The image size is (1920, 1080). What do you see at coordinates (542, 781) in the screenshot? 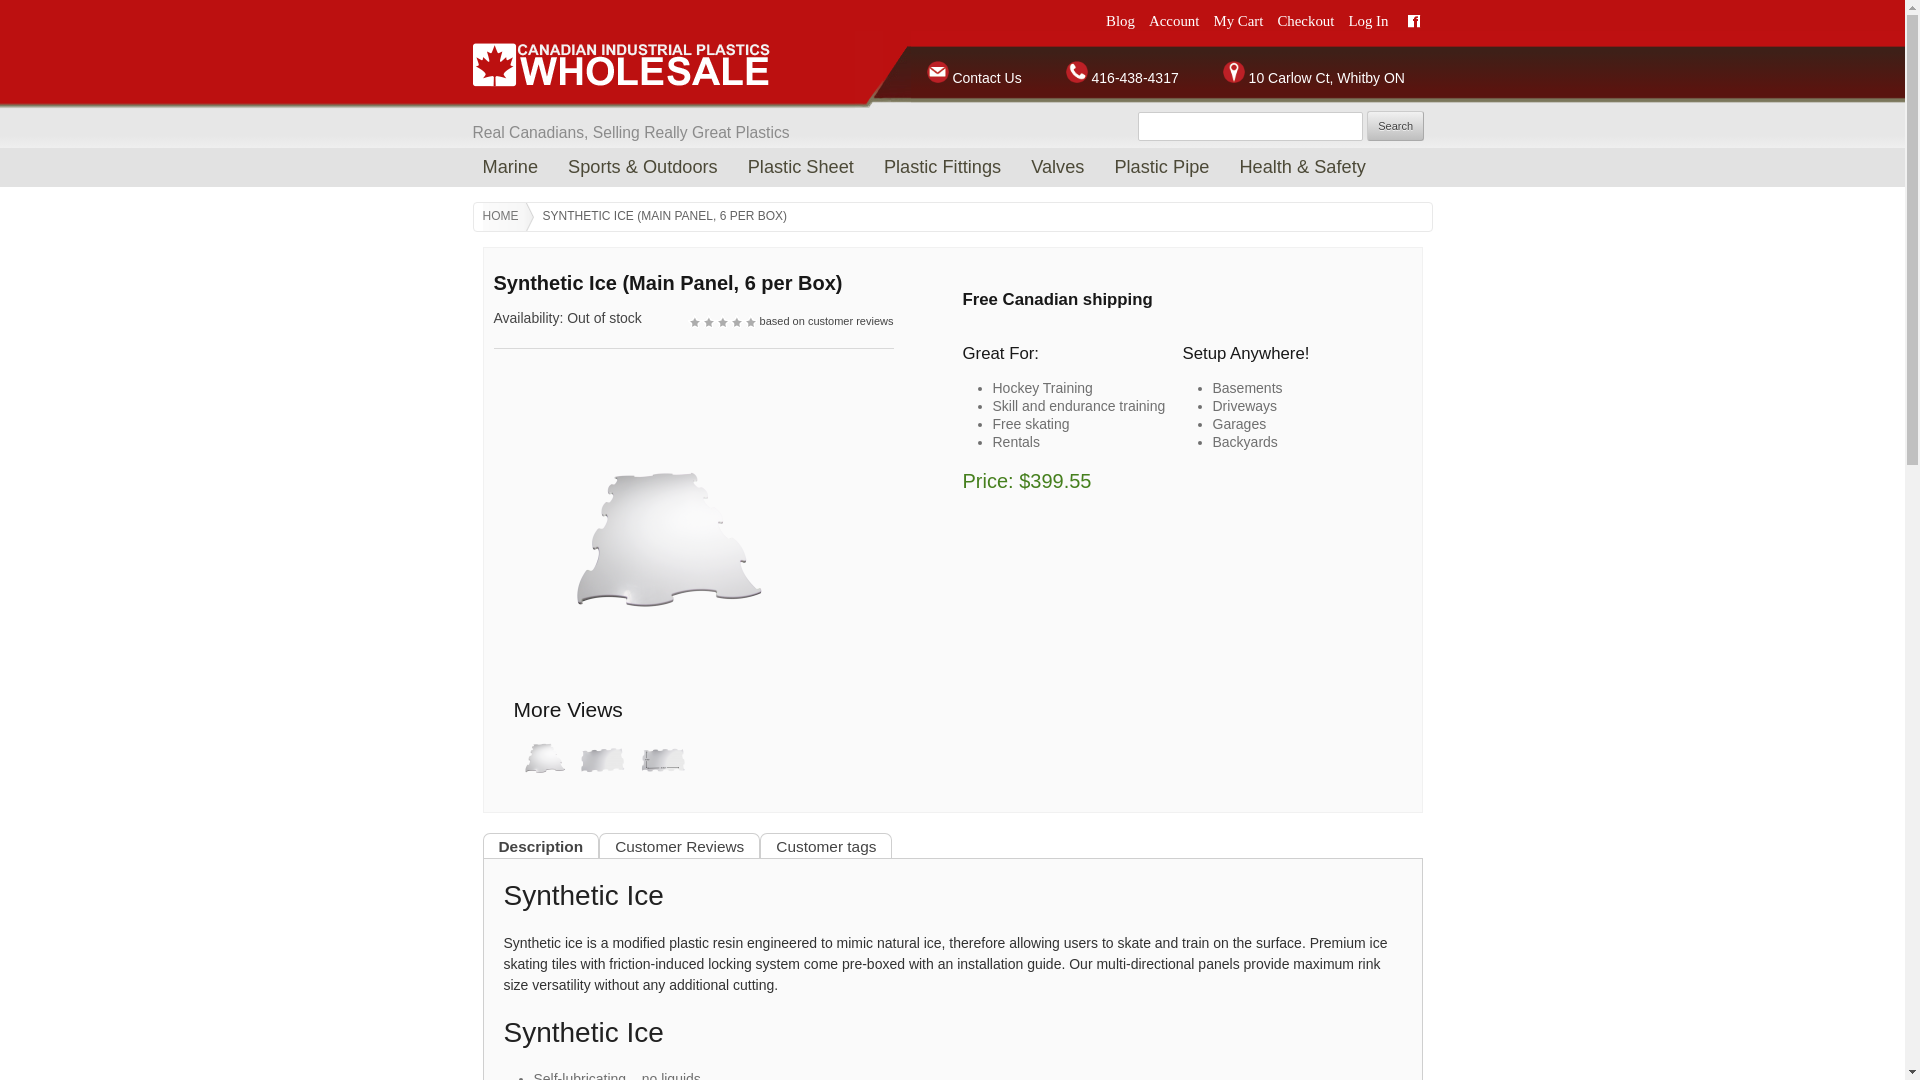
I see `Sani Armor Ice Synthetic Ice 1` at bounding box center [542, 781].